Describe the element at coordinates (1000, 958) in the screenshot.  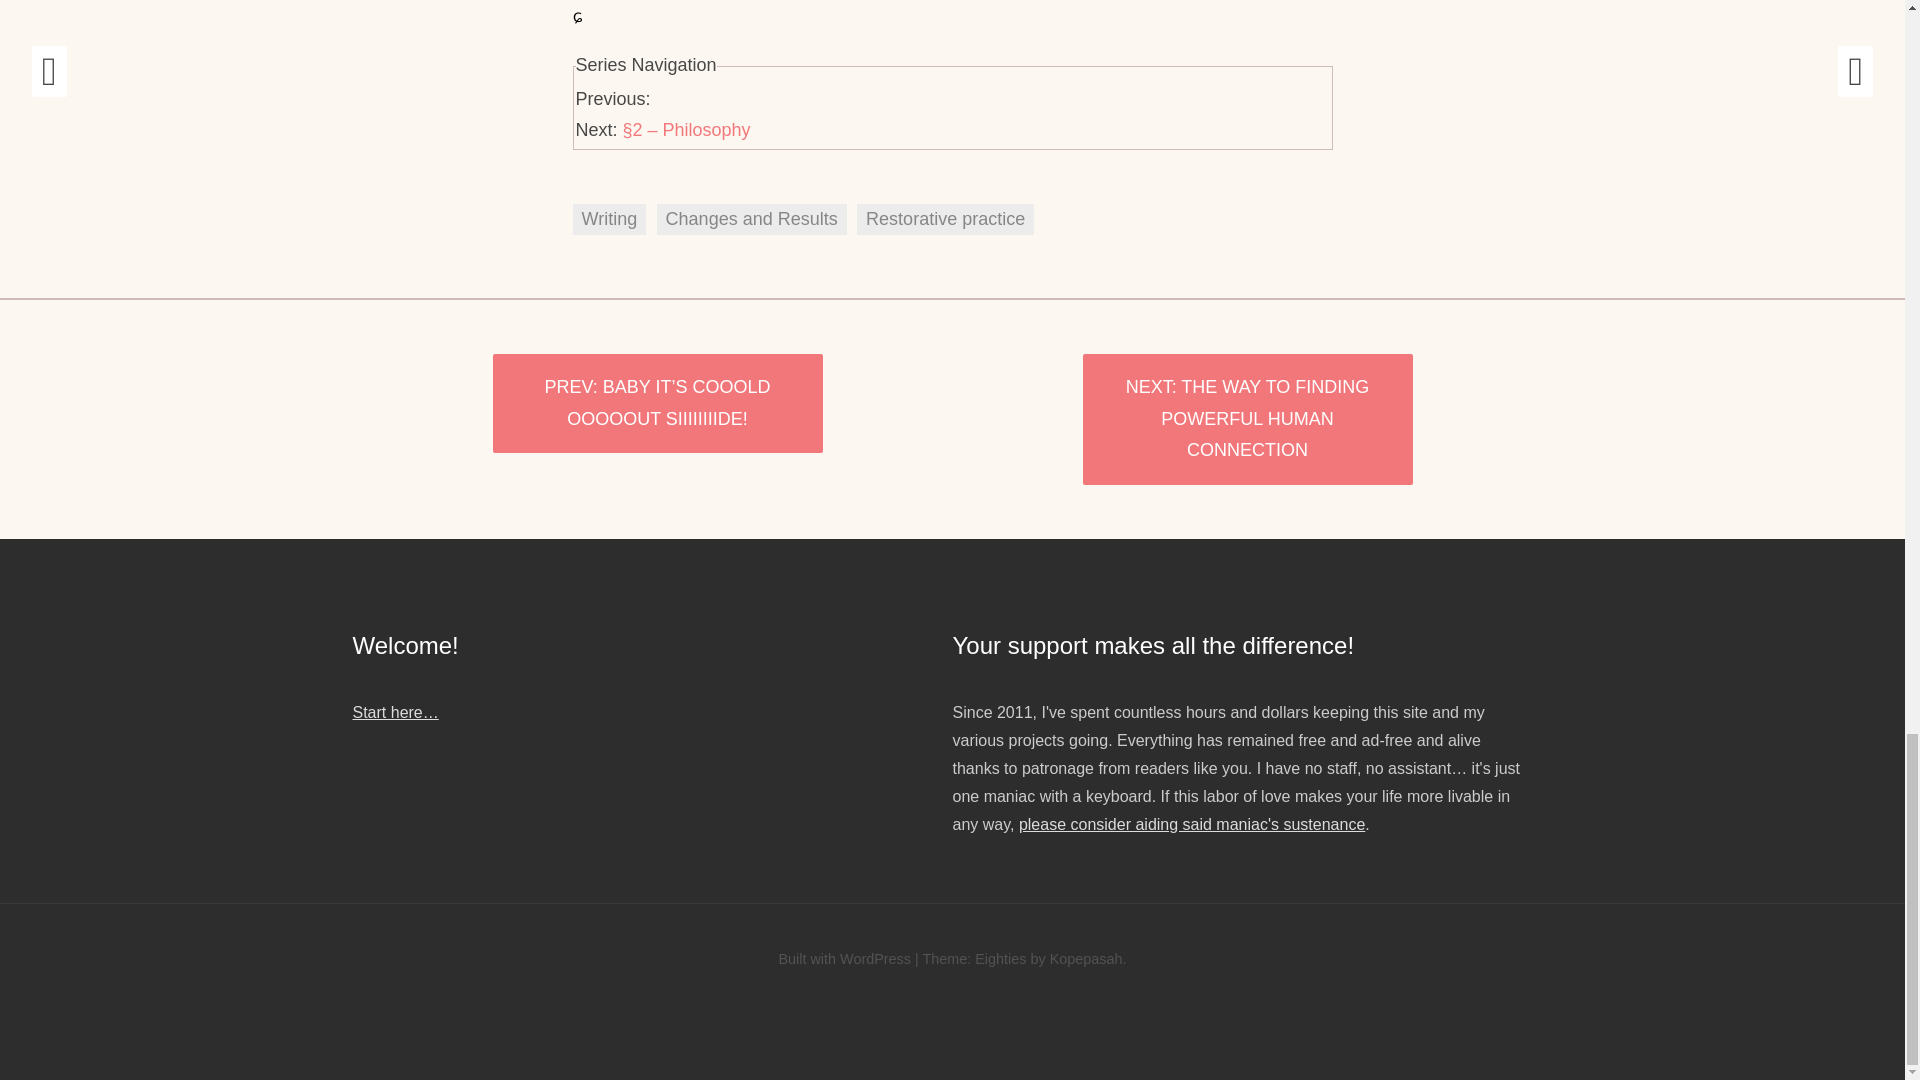
I see `Eighties` at that location.